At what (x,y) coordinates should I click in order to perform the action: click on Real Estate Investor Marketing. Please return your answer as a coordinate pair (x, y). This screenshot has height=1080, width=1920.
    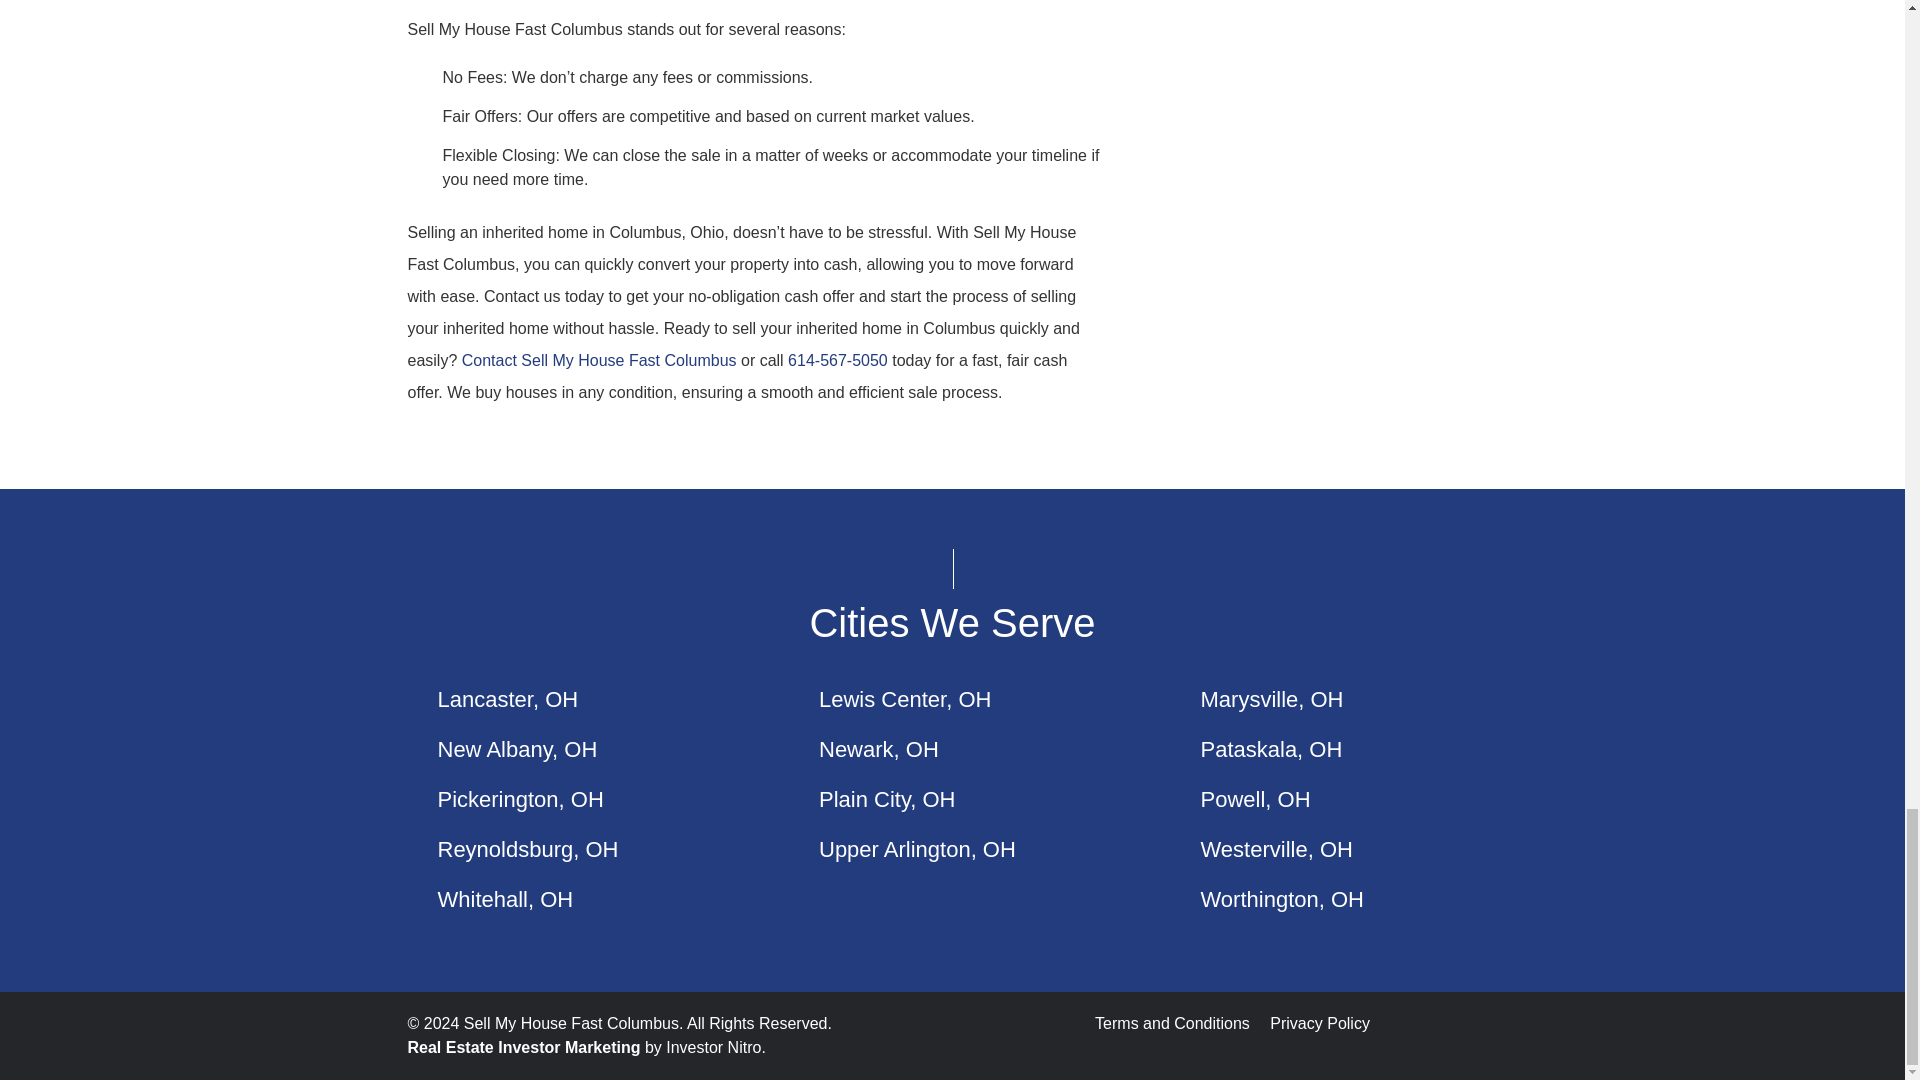
    Looking at the image, I should click on (524, 1048).